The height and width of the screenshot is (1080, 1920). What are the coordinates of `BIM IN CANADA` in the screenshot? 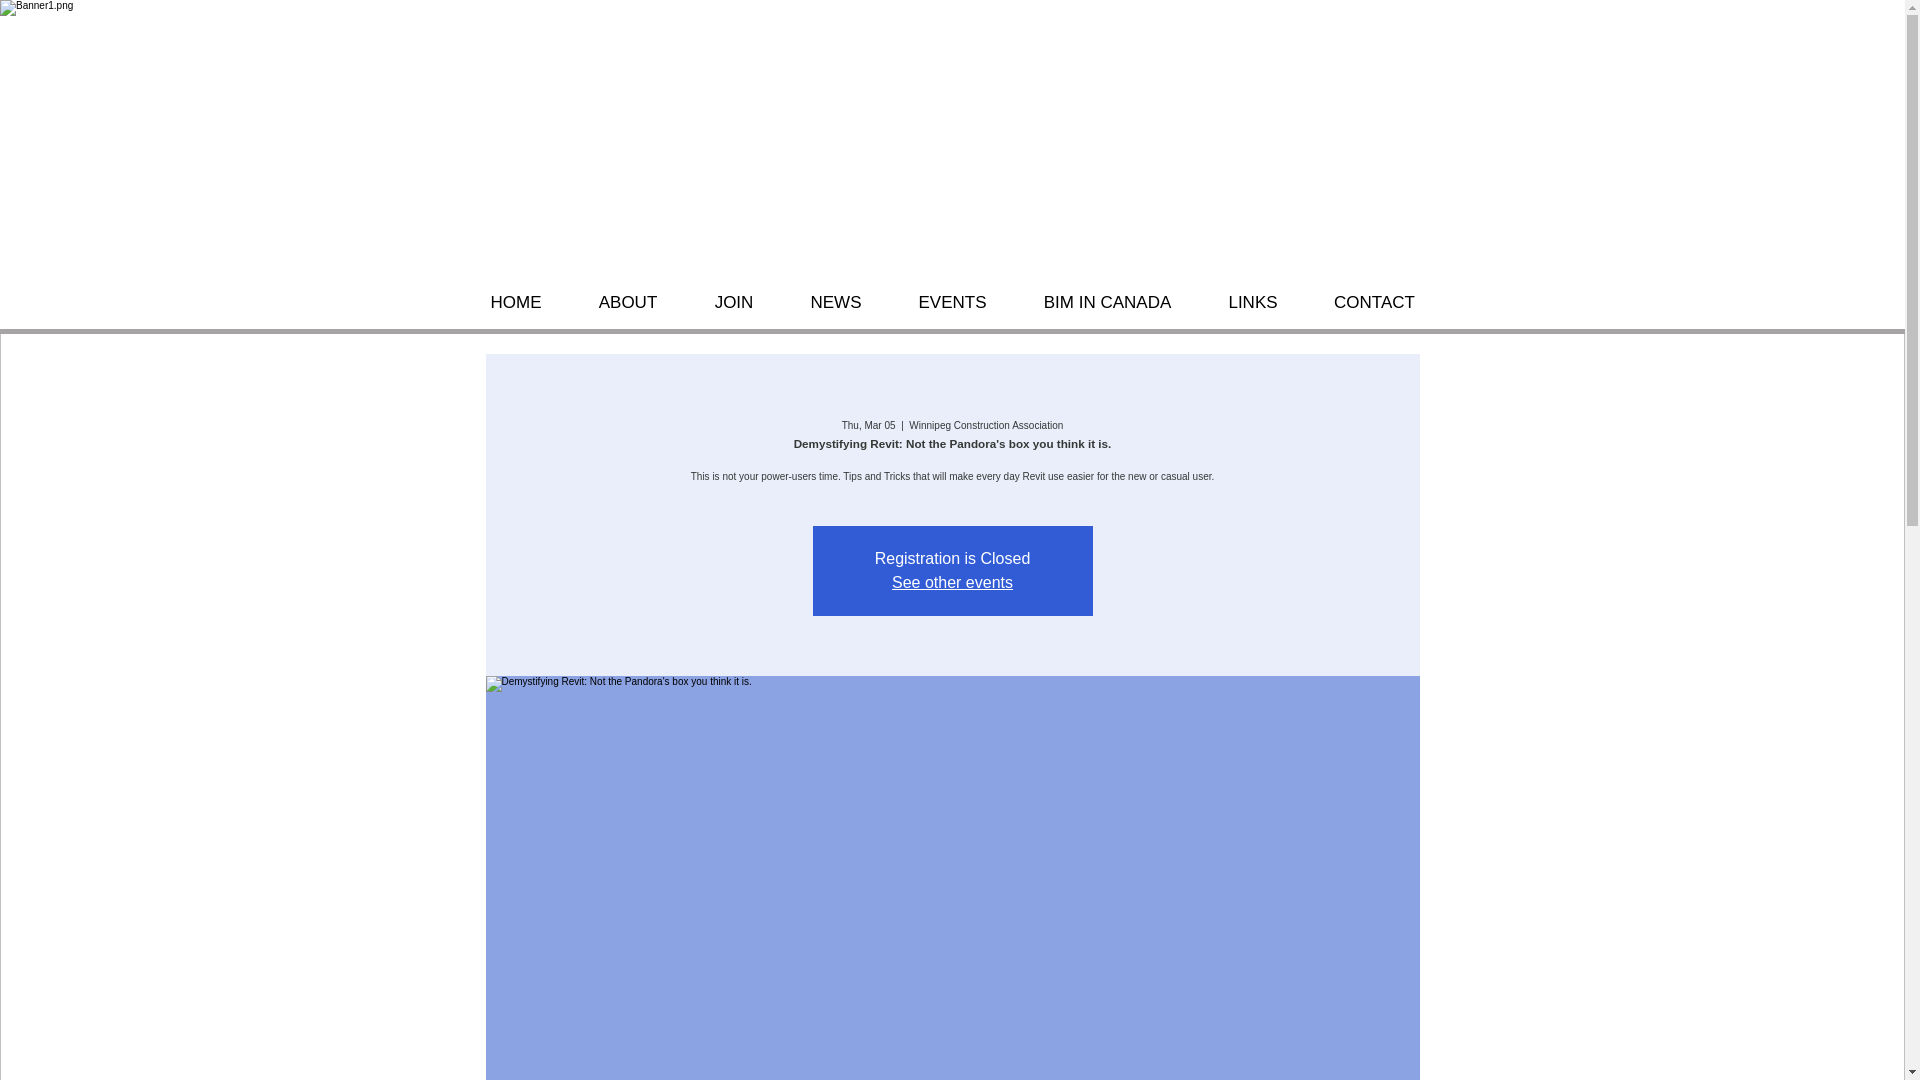 It's located at (1106, 302).